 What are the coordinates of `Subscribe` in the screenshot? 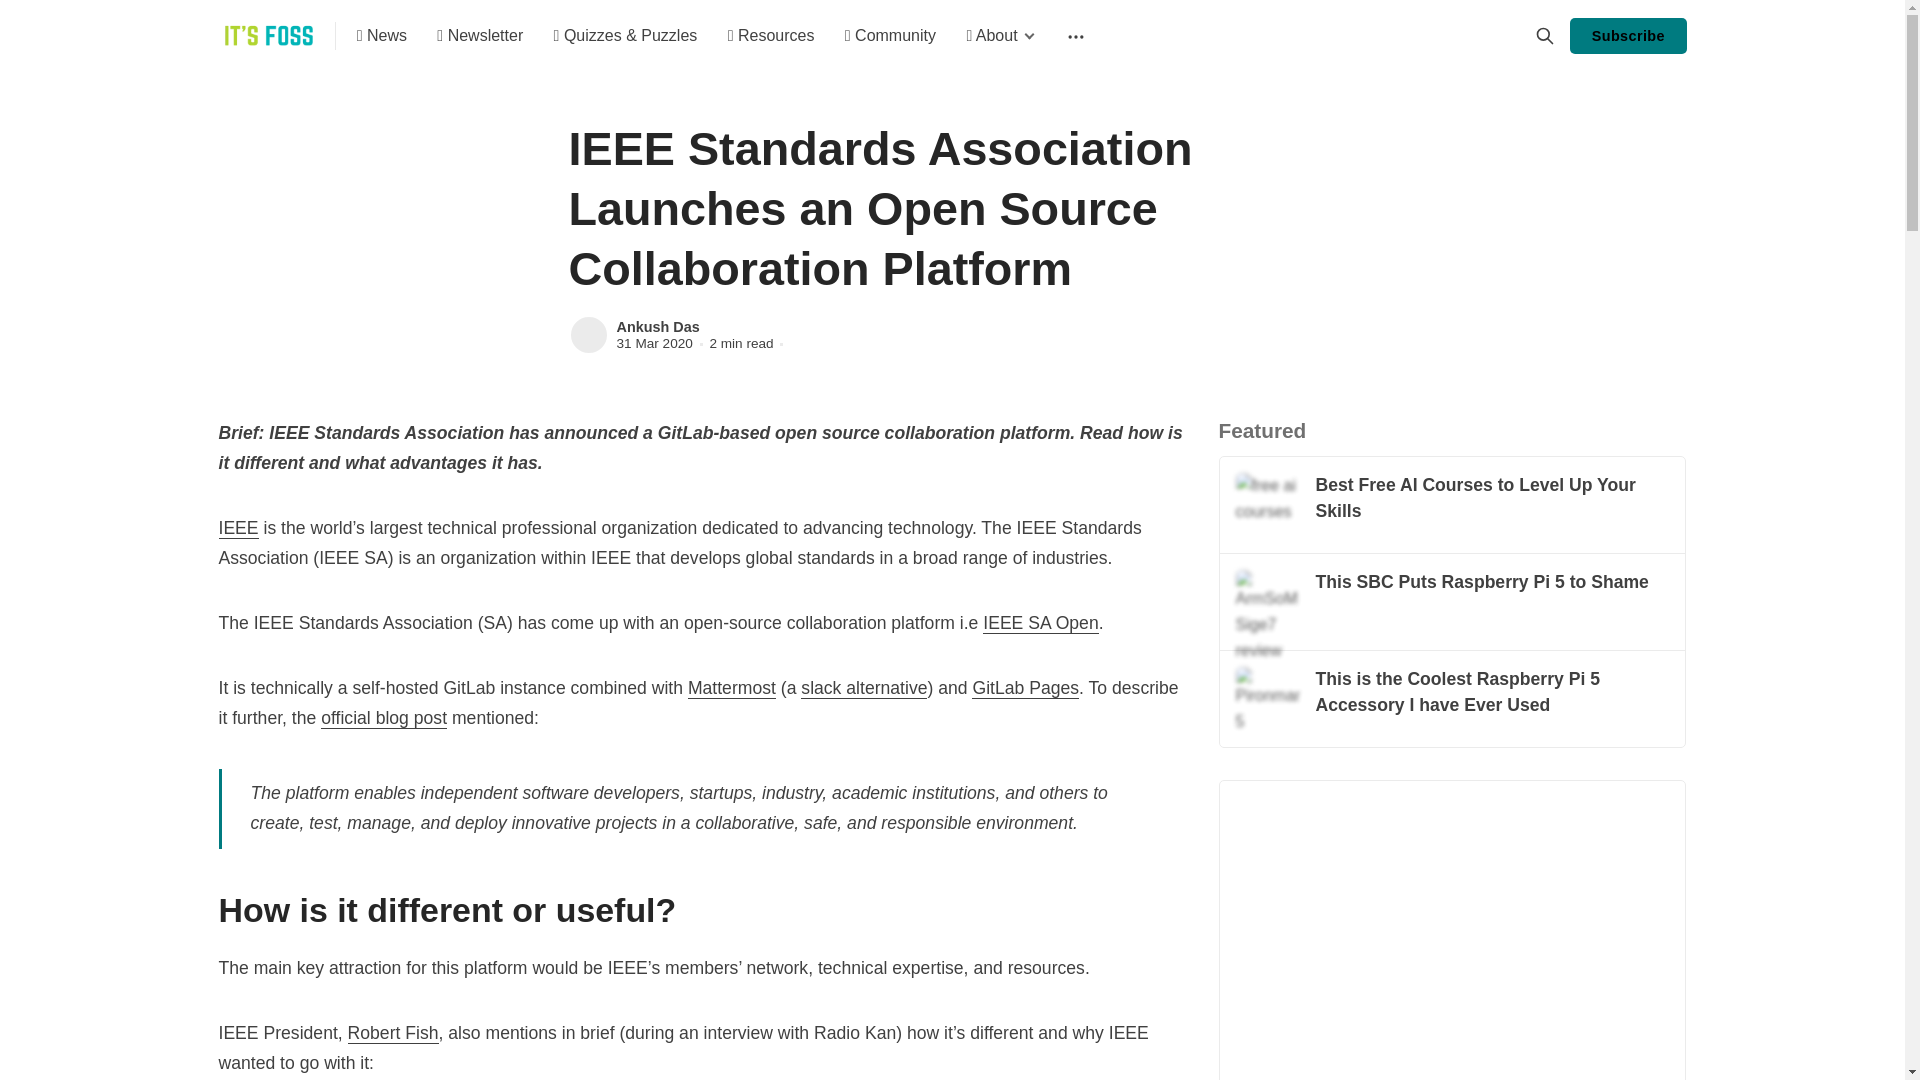 It's located at (1628, 36).